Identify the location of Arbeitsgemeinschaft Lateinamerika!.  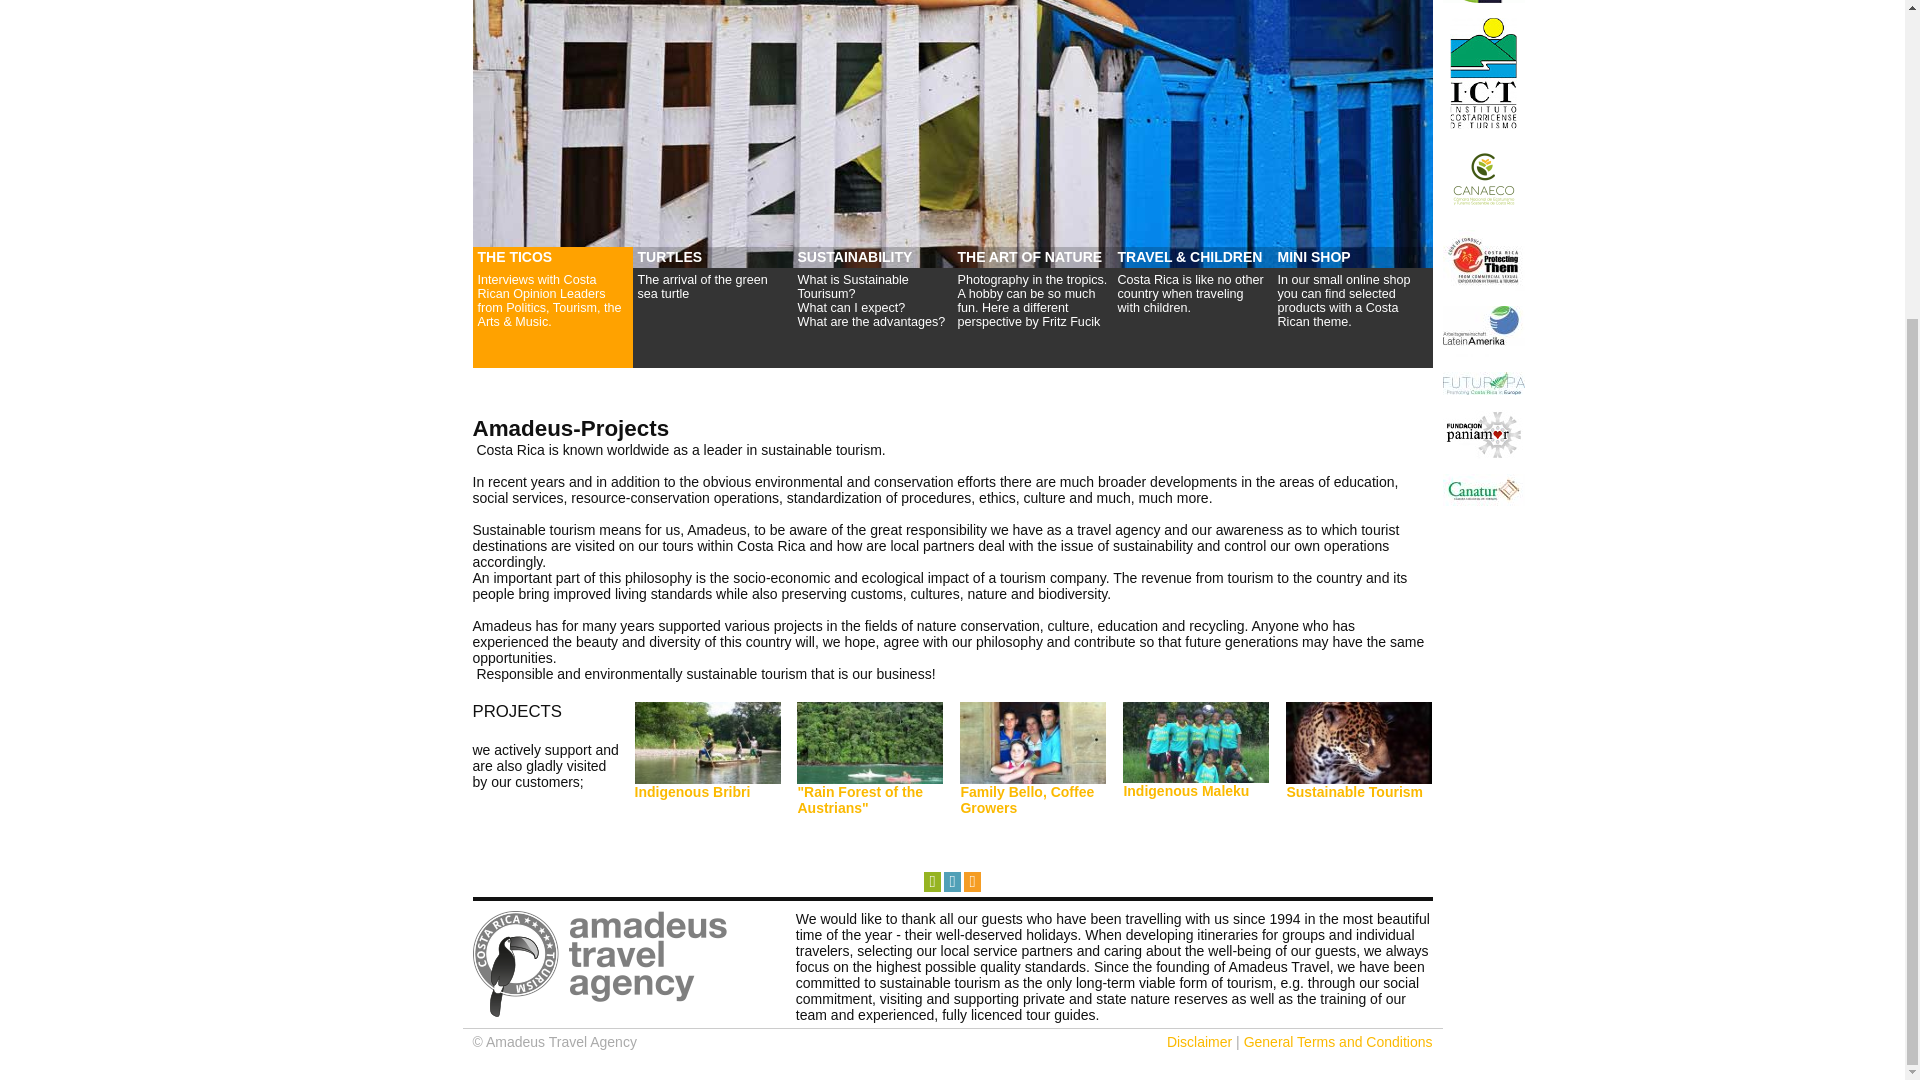
(1482, 331).